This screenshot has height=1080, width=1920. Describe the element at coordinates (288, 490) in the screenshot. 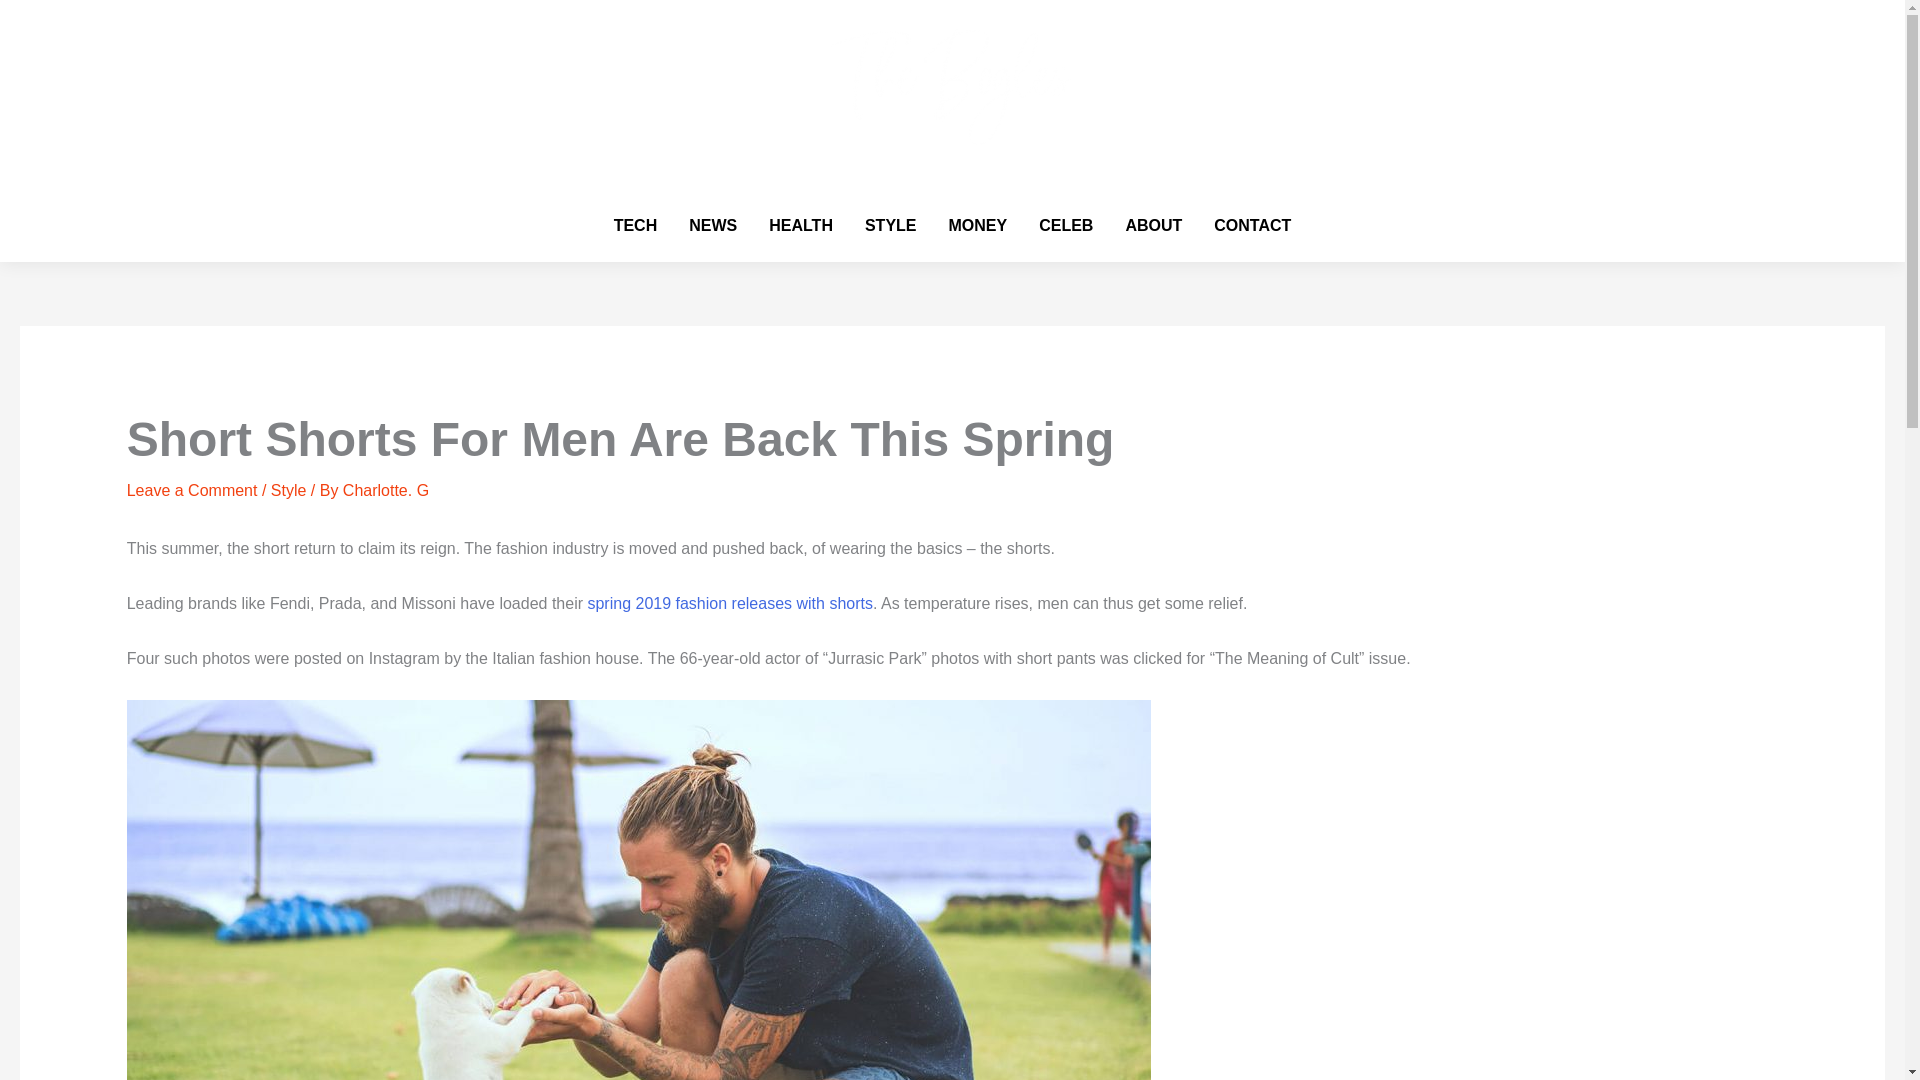

I see `Style` at that location.